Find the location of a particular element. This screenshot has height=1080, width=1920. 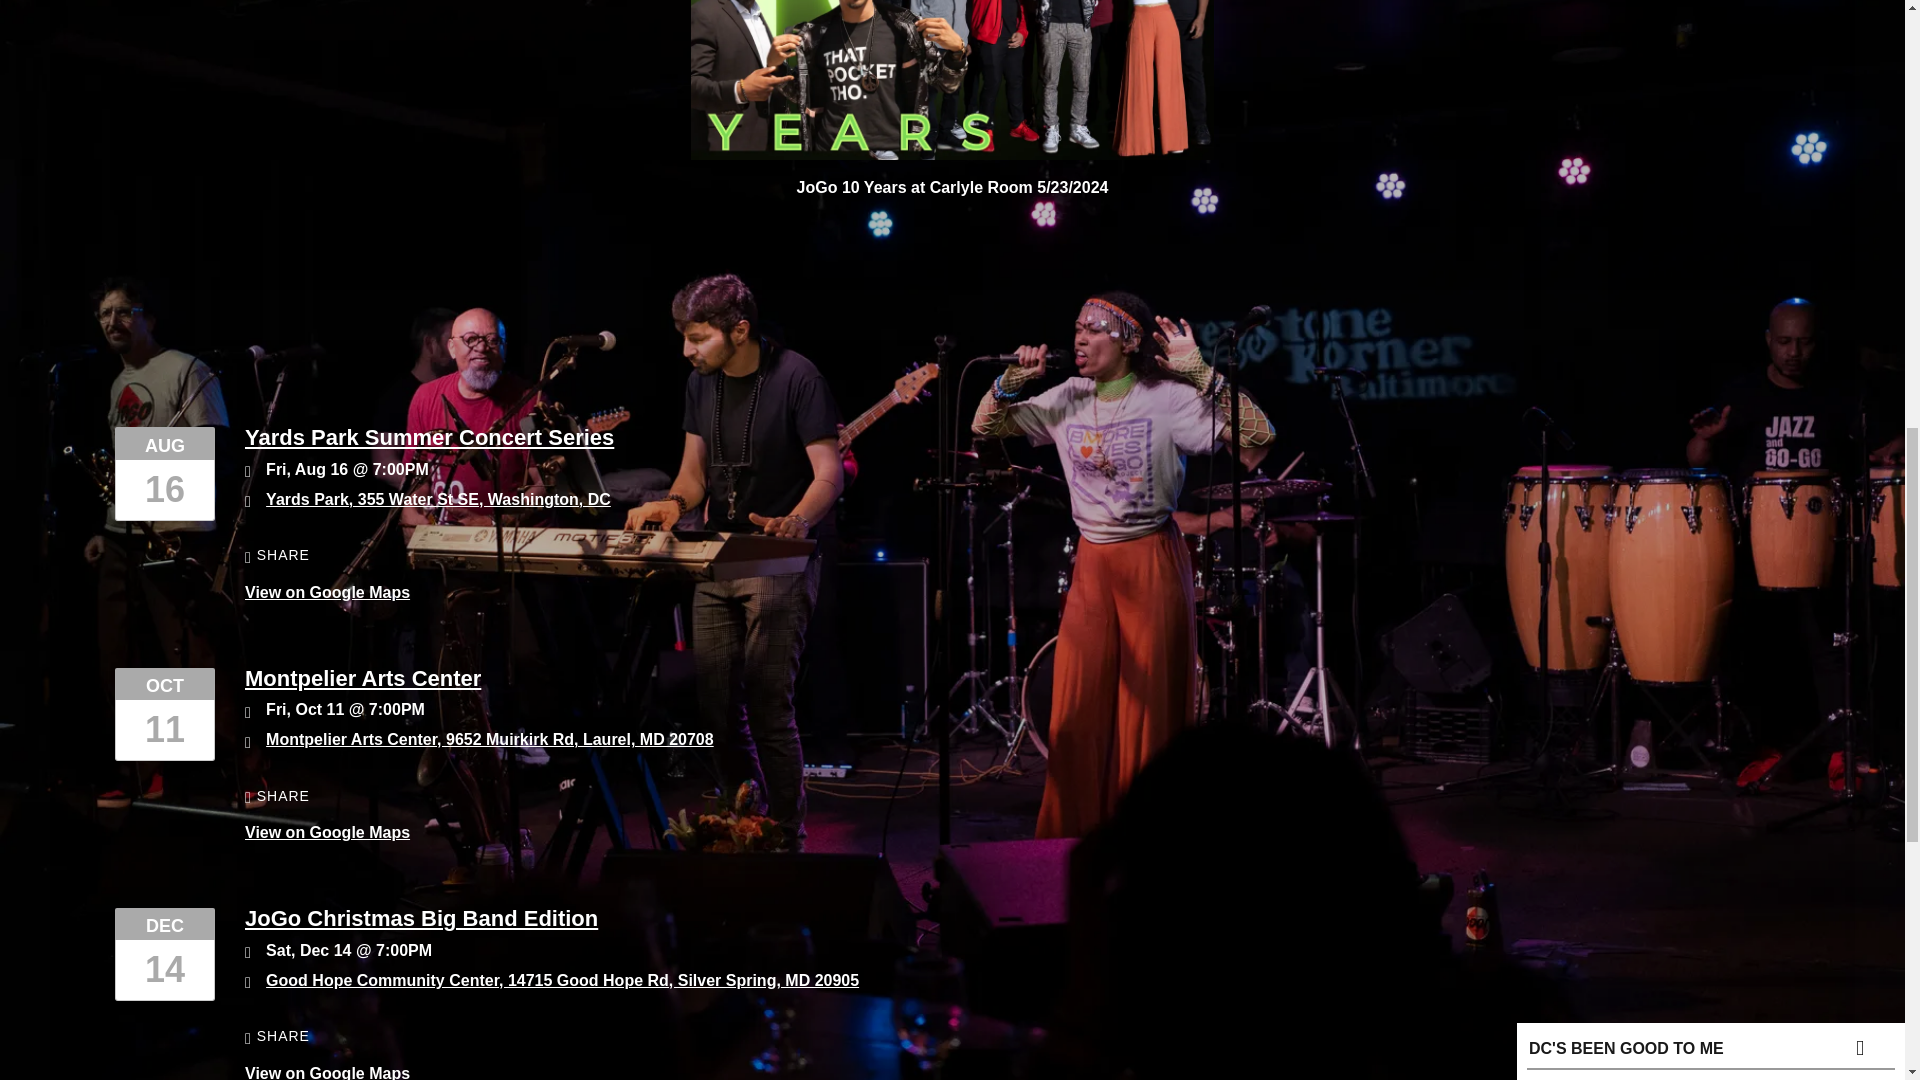

DC's Been Good To Me is located at coordinates (1636, 458).